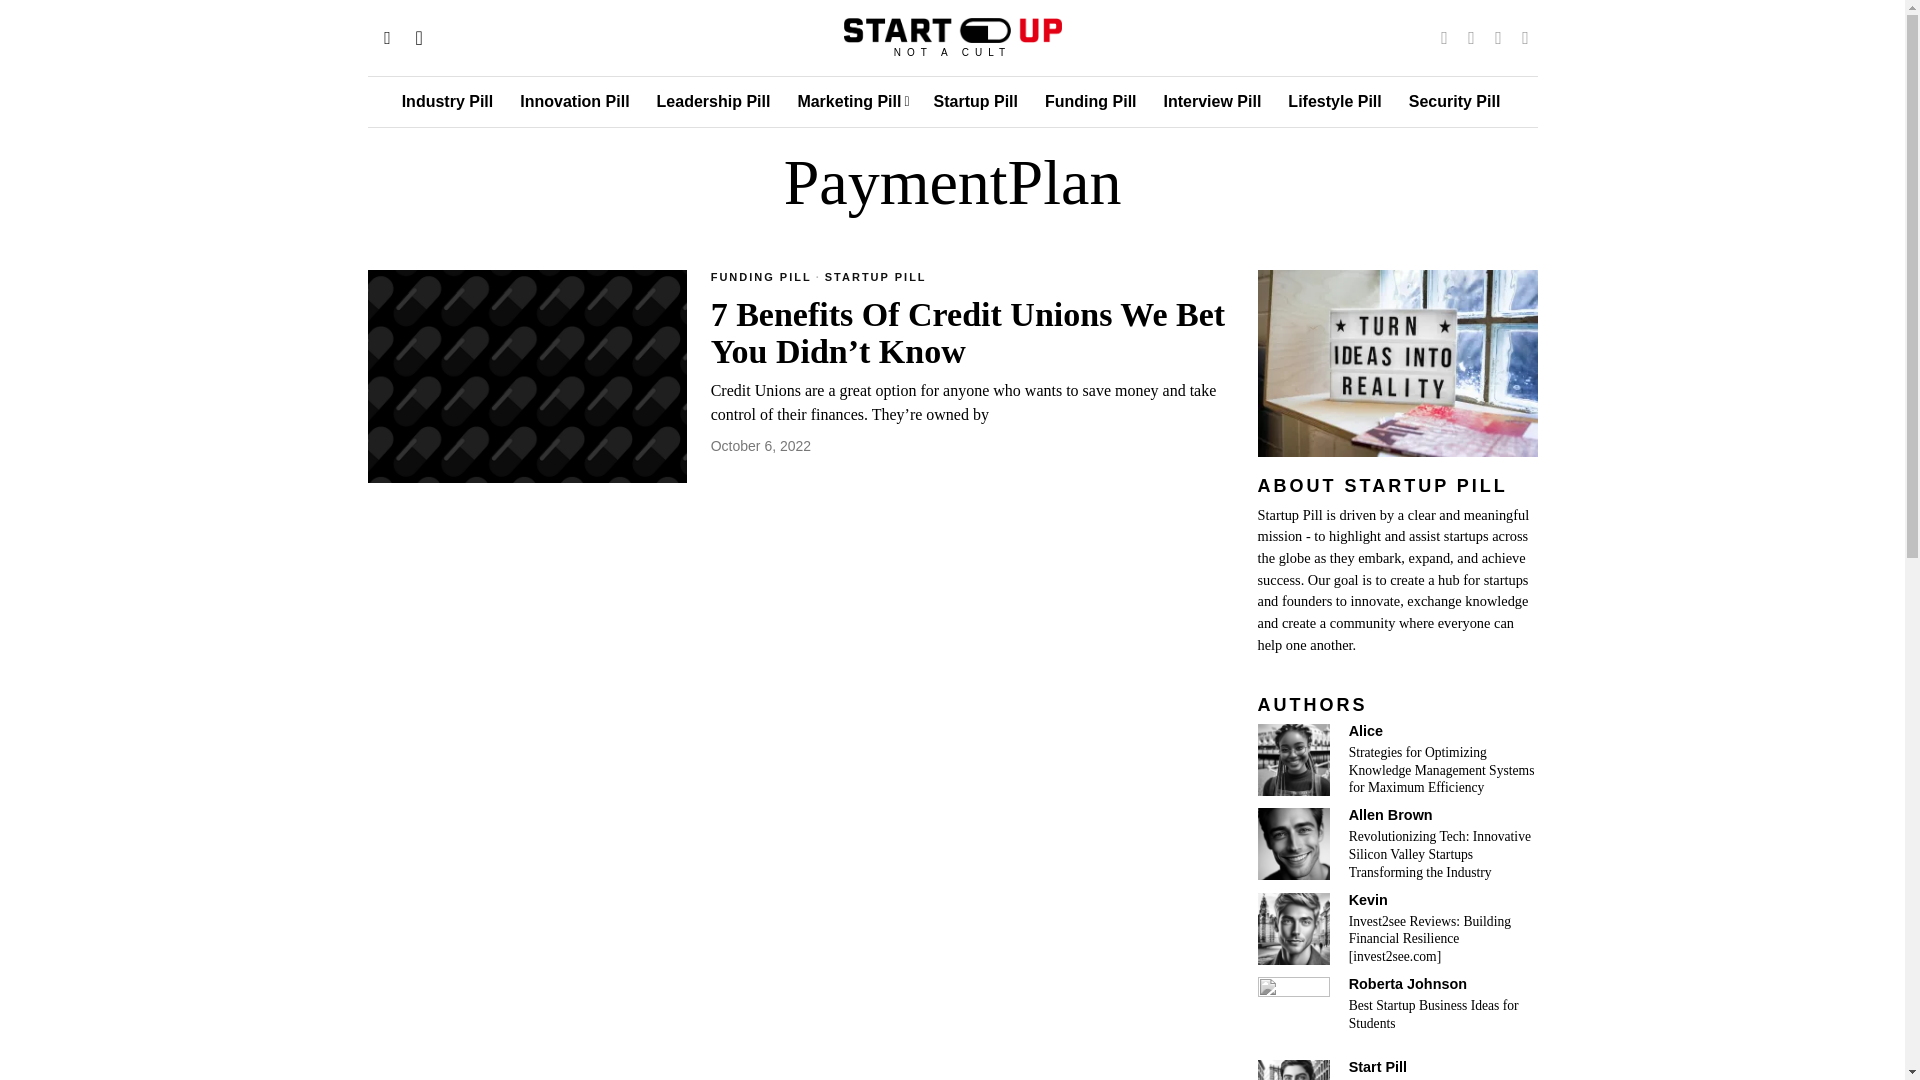  I want to click on Start Pill, so click(1294, 1070).